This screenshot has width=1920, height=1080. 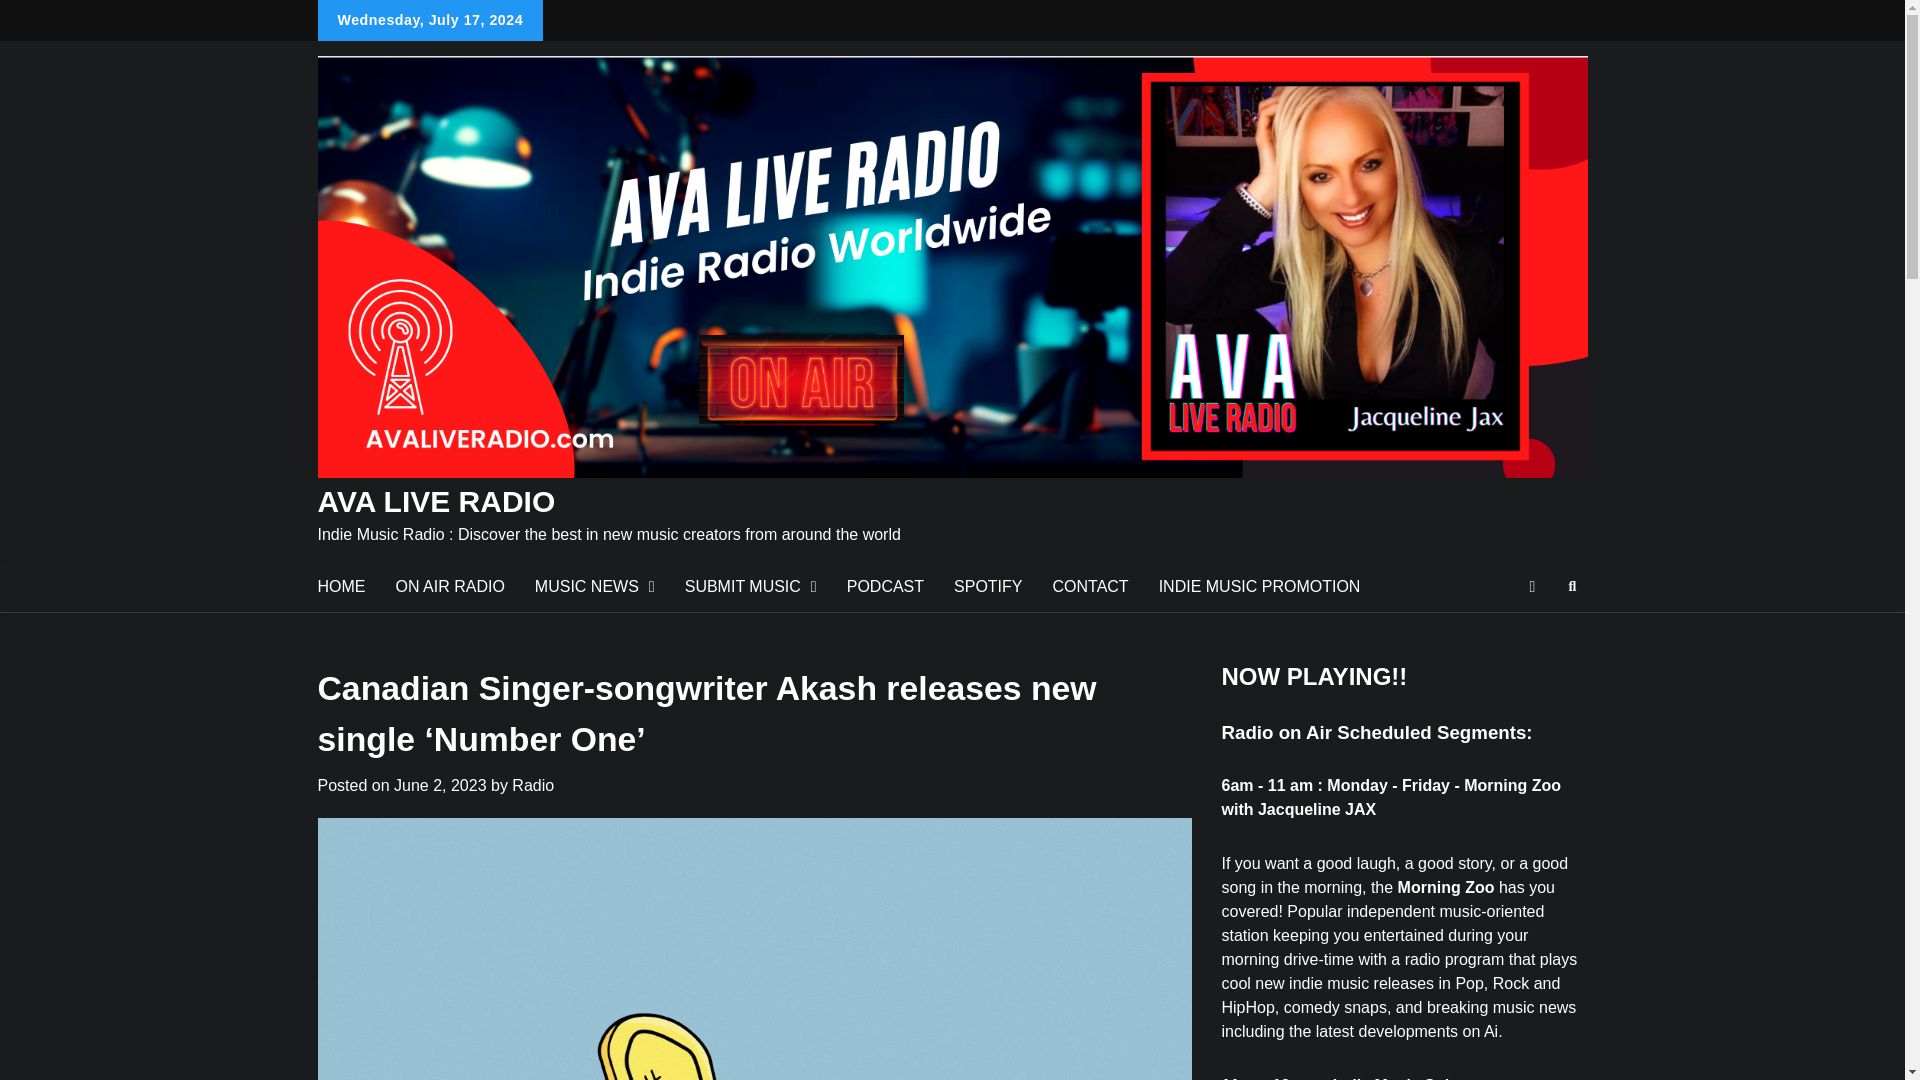 What do you see at coordinates (884, 586) in the screenshot?
I see `PODCAST` at bounding box center [884, 586].